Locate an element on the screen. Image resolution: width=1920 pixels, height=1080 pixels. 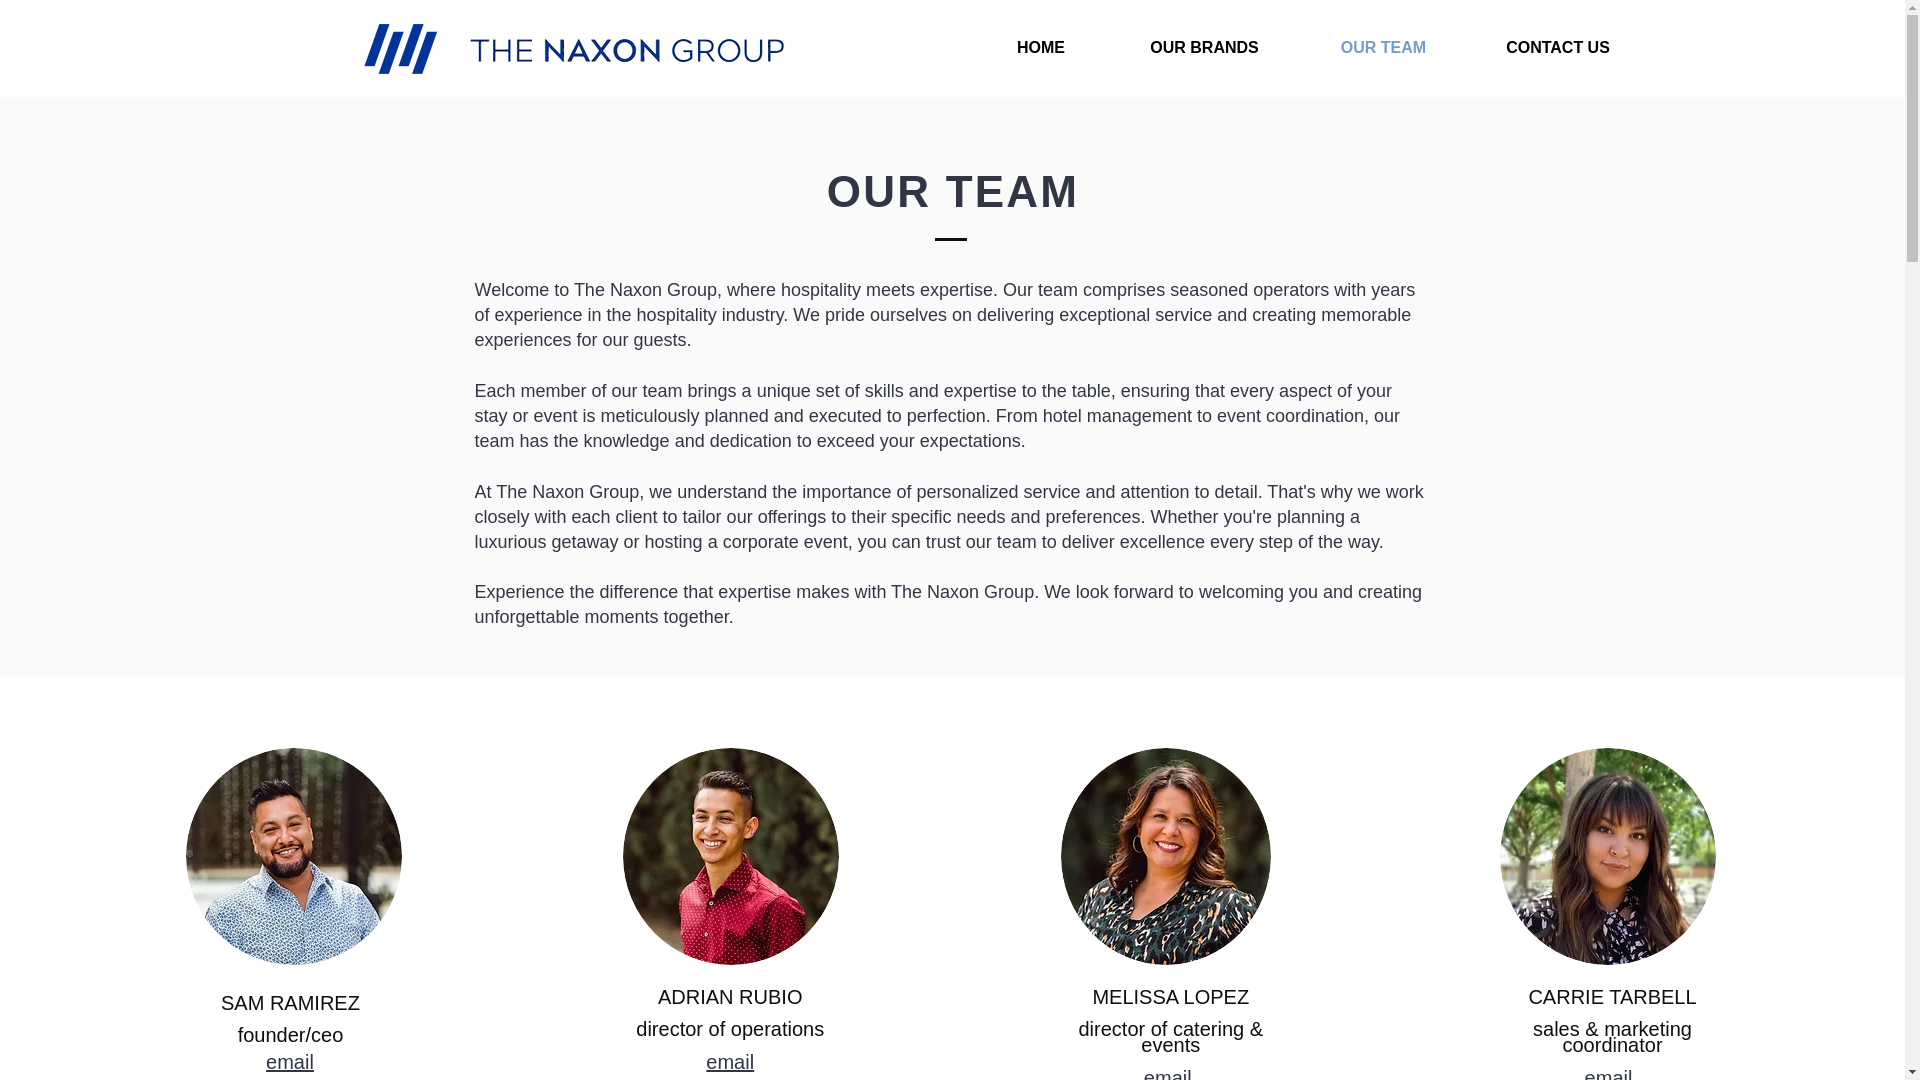
guy4.jpg is located at coordinates (730, 856).